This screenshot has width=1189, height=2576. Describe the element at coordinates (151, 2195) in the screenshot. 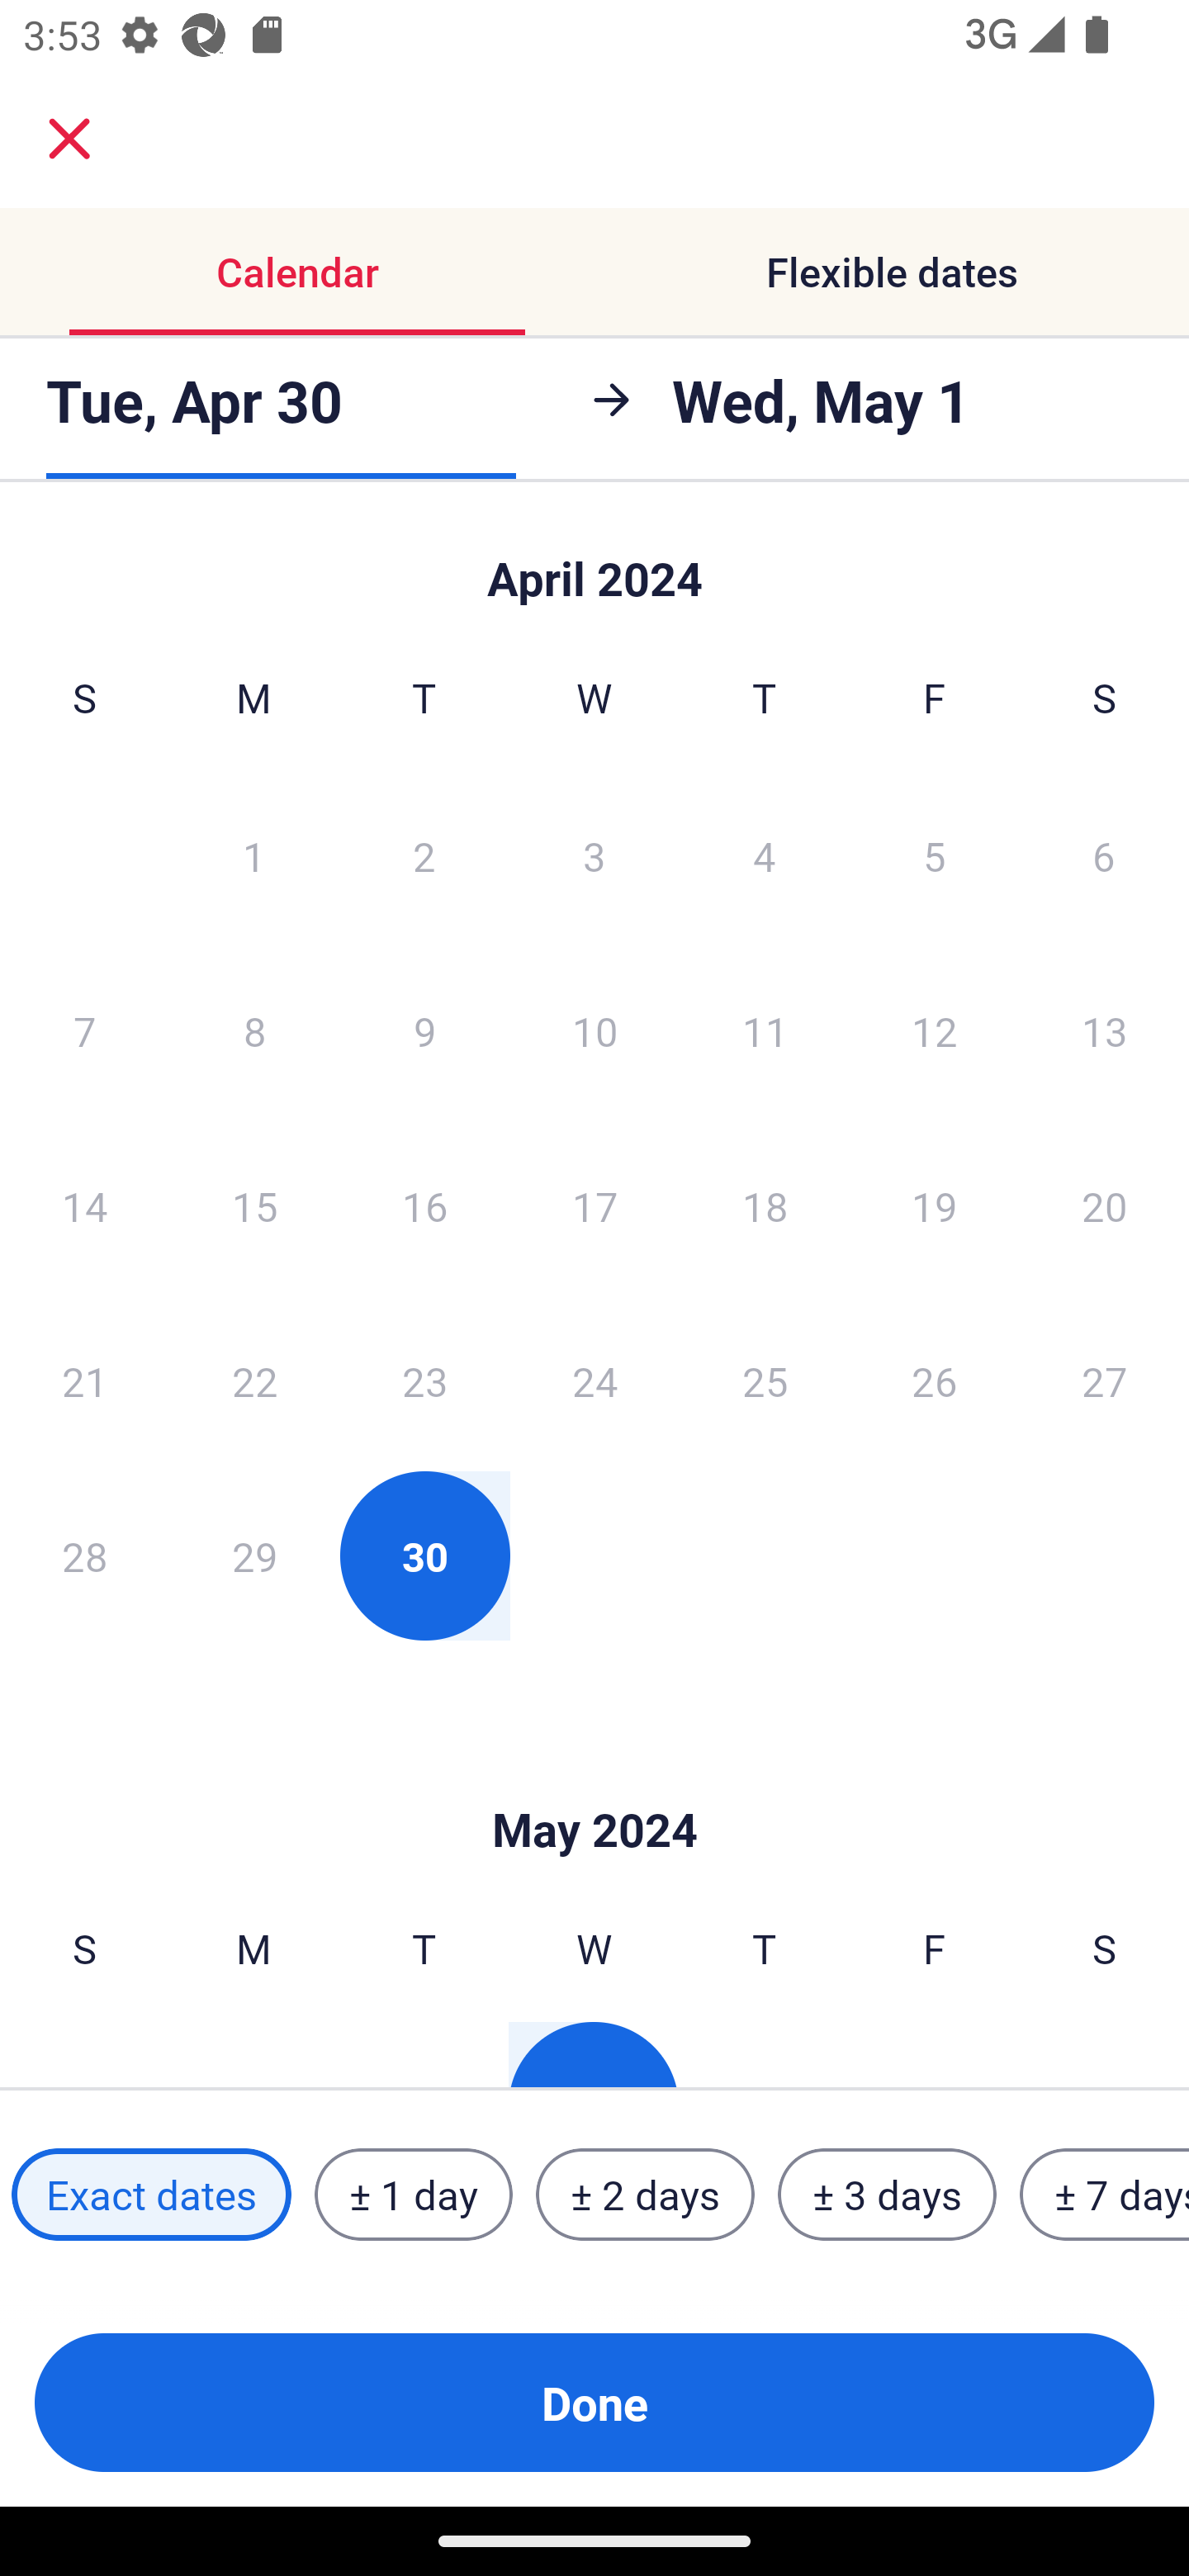

I see `Exact dates` at that location.